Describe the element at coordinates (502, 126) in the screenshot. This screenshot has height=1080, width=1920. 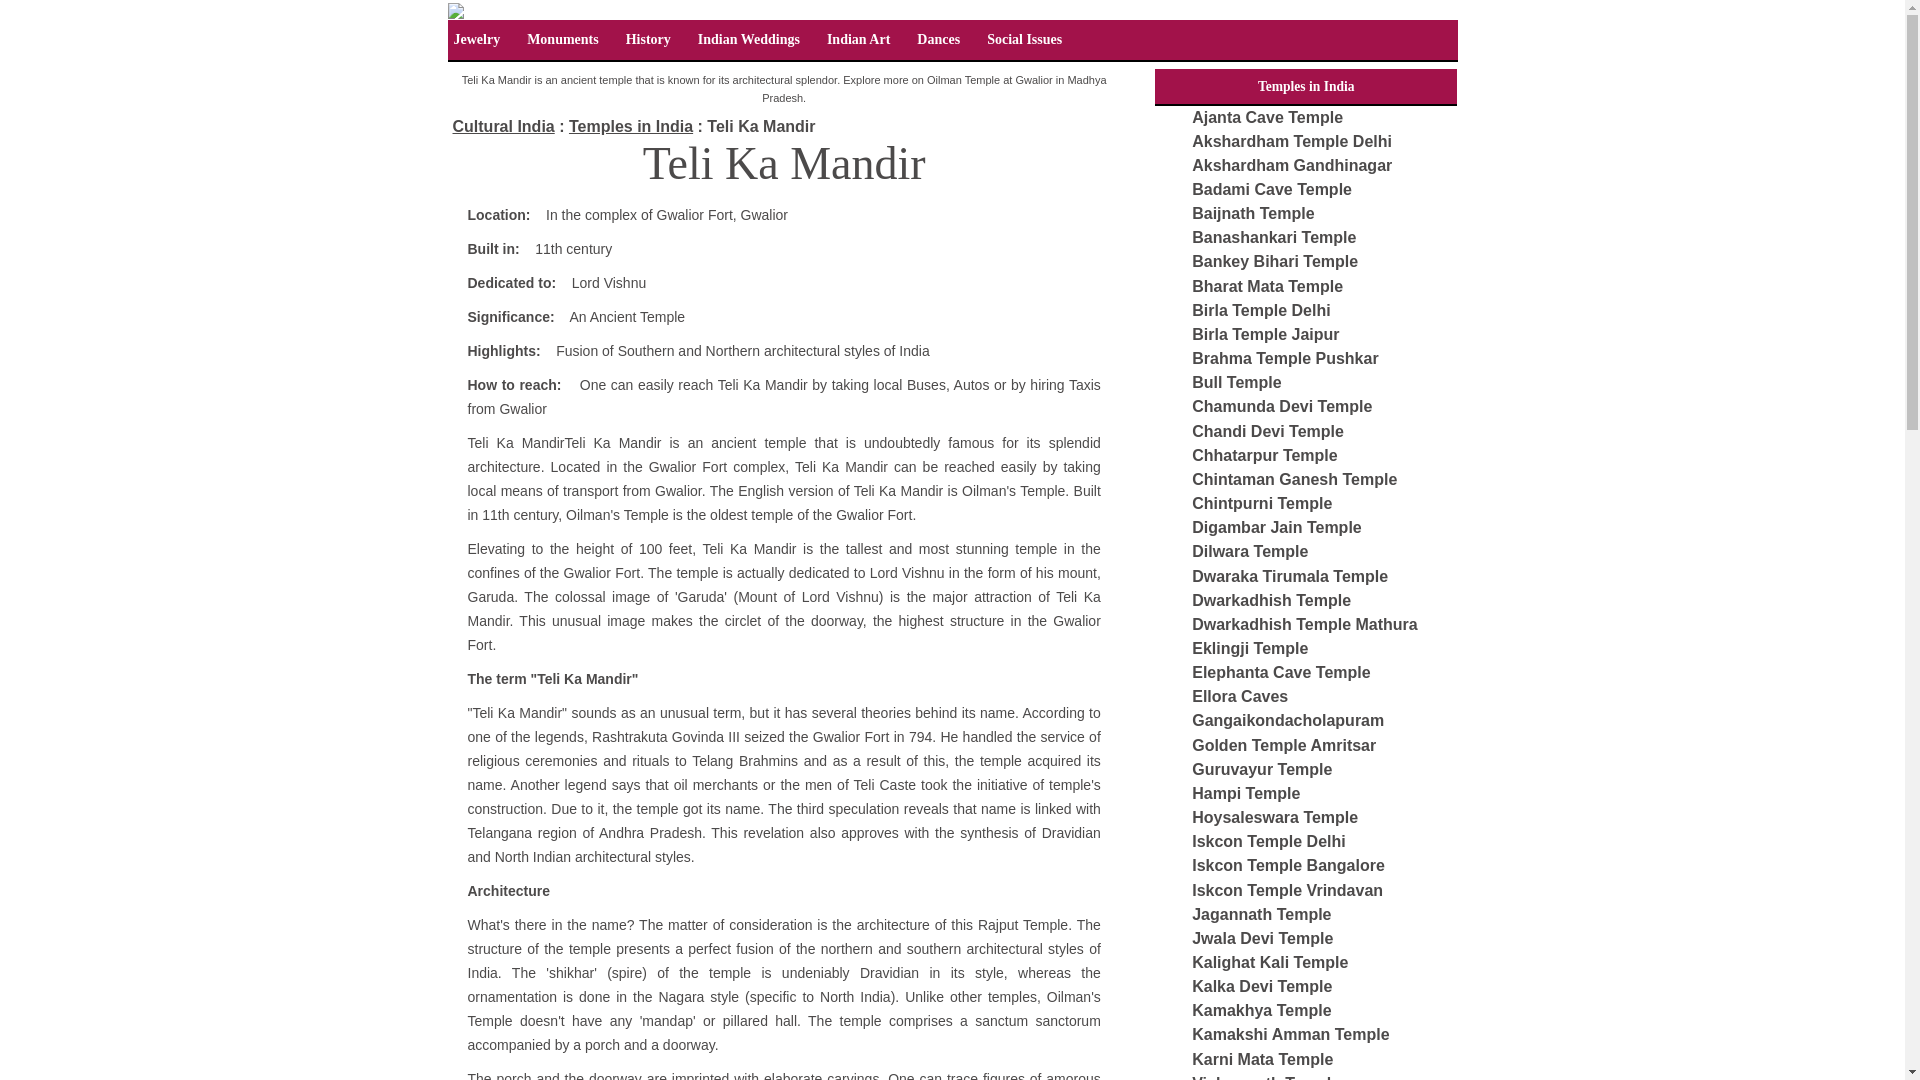
I see `Cultural India` at that location.